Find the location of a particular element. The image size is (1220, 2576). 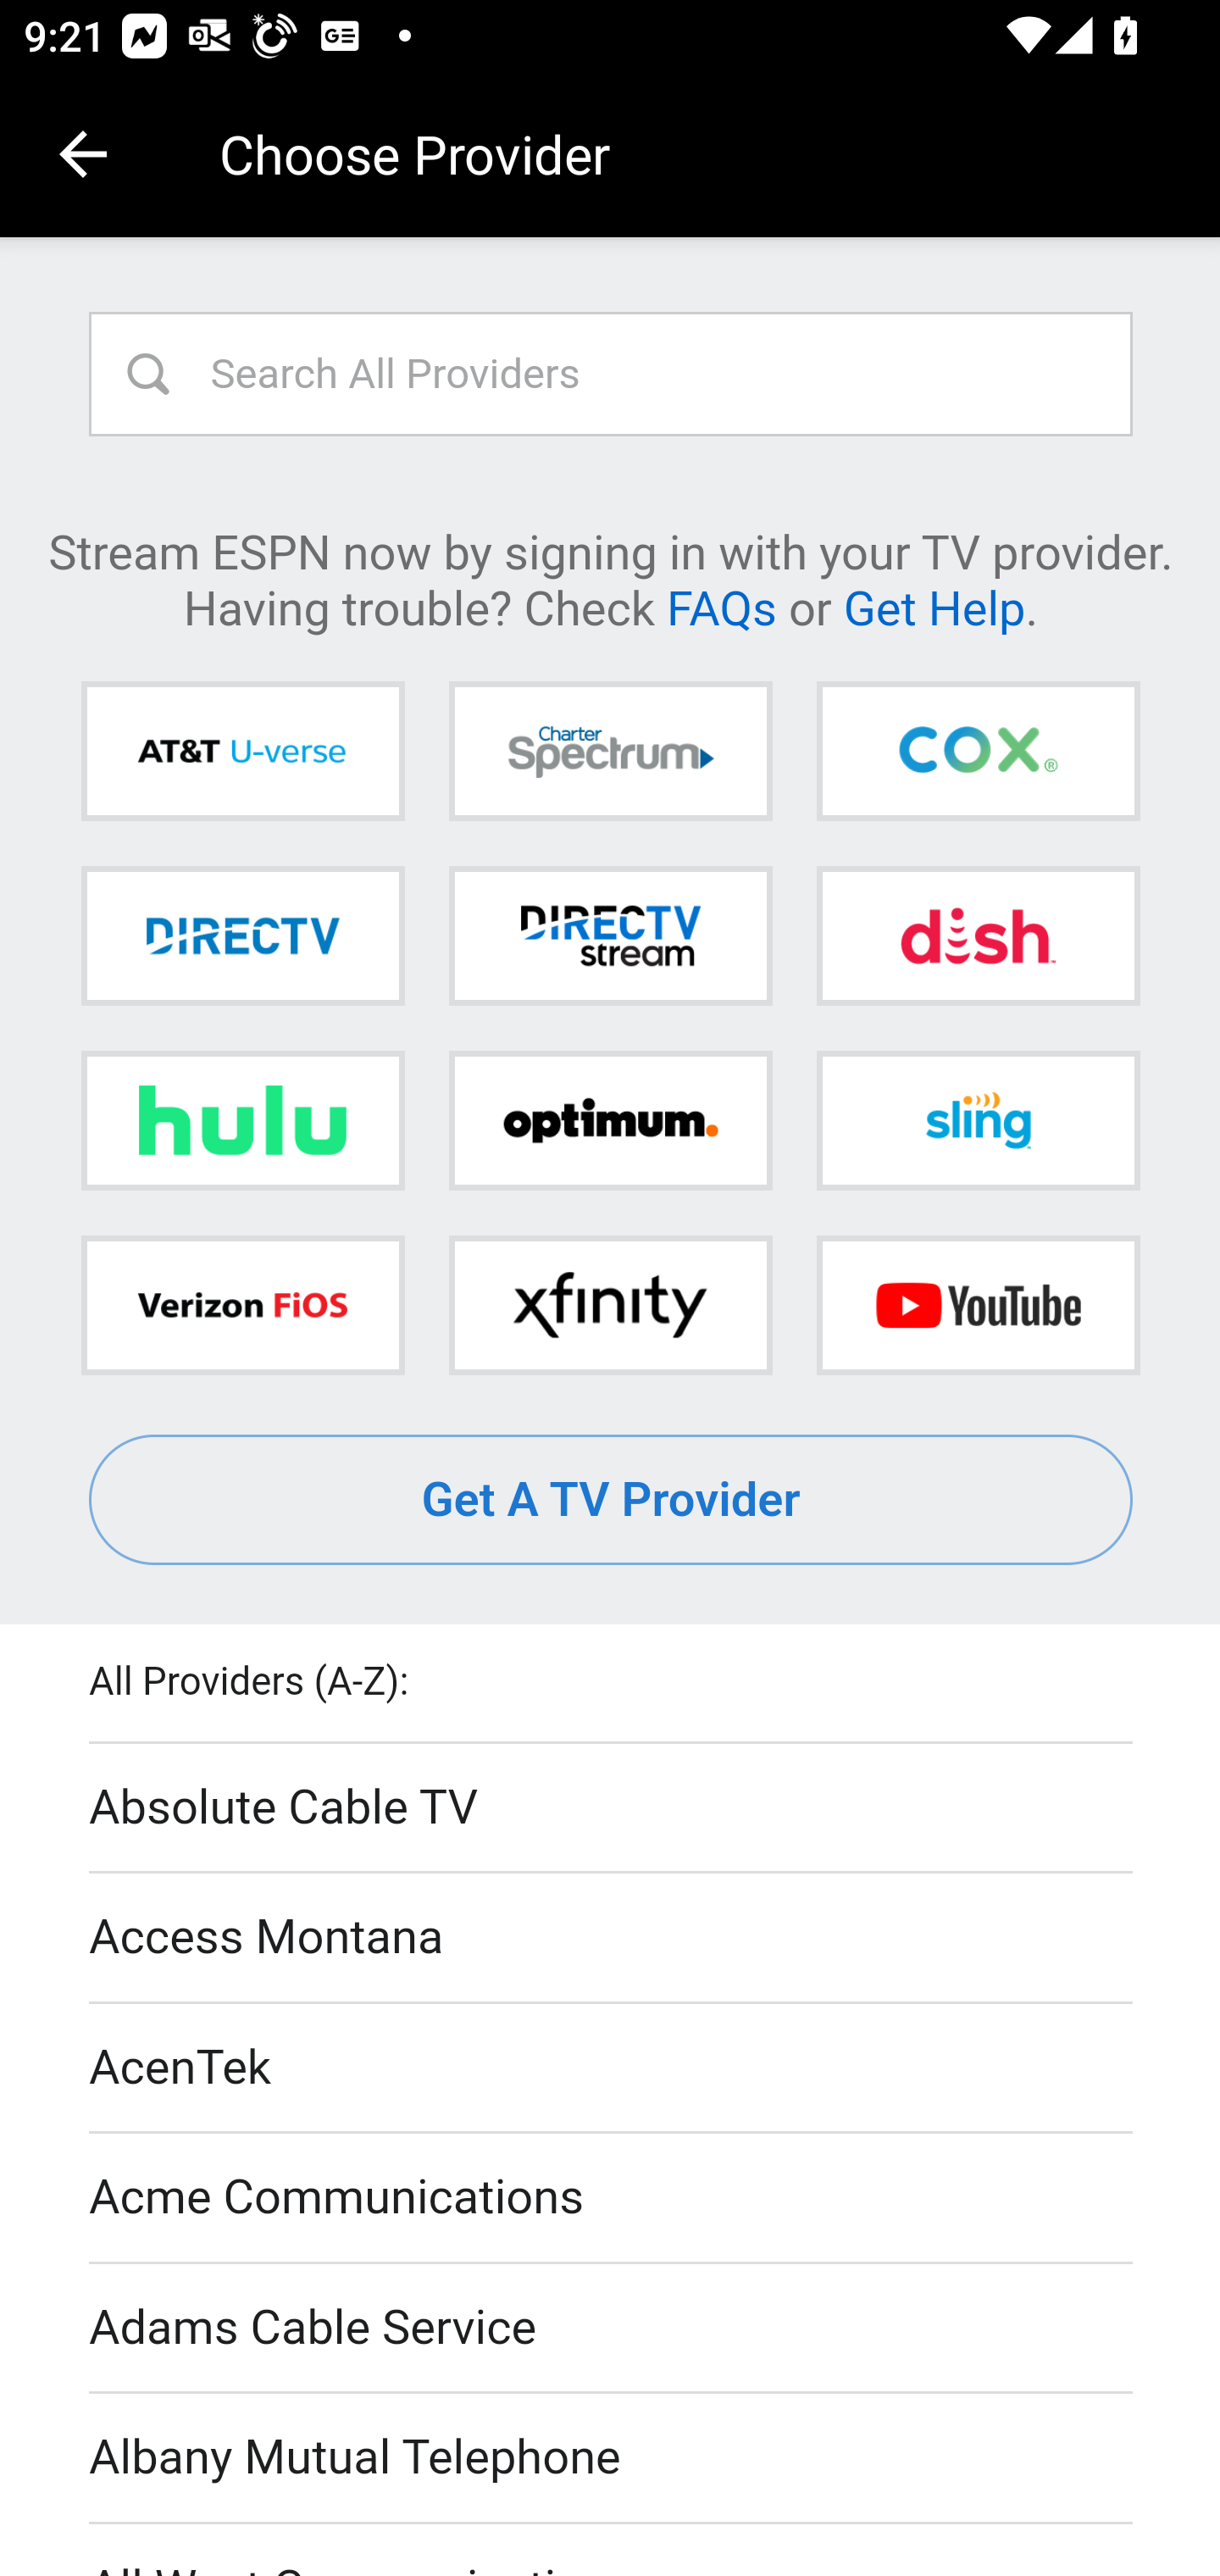

Charter Spectrum is located at coordinates (610, 752).